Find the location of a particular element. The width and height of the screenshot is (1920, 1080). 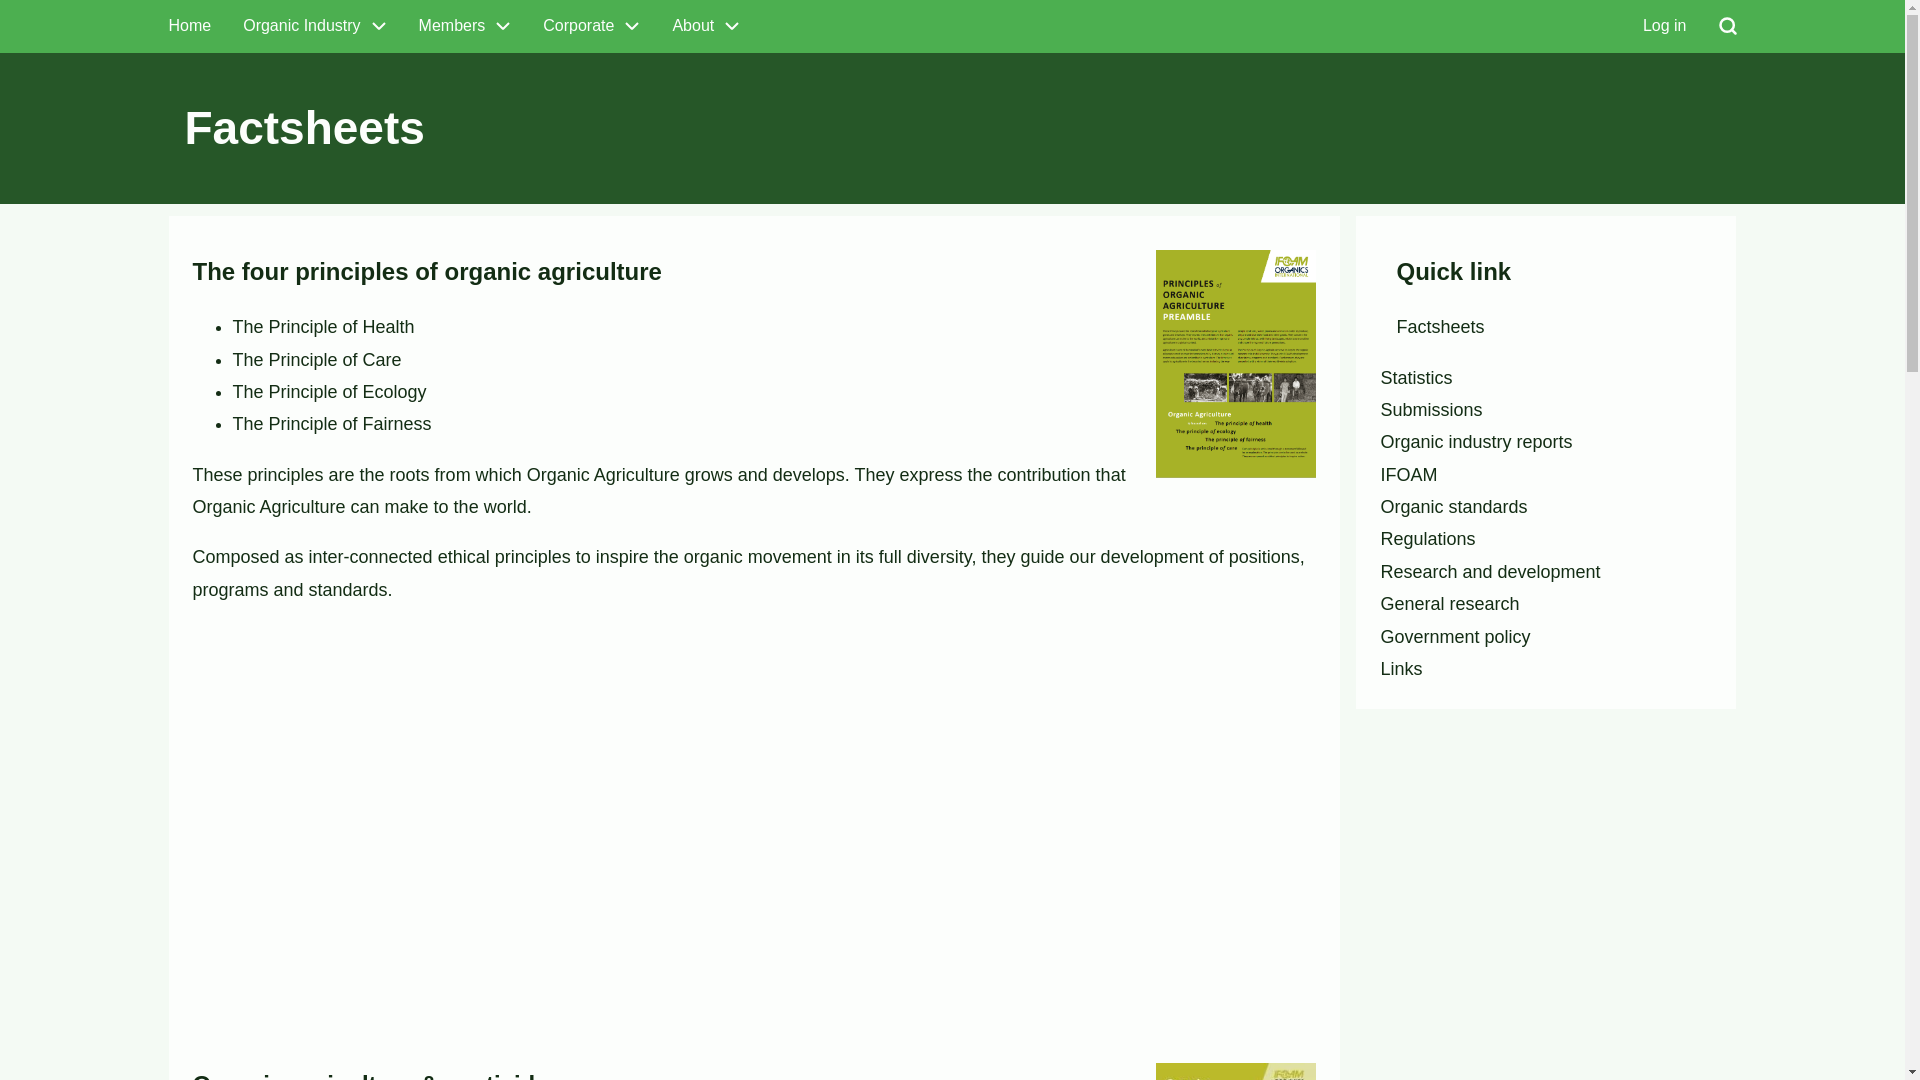

Statistics is located at coordinates (1416, 378).